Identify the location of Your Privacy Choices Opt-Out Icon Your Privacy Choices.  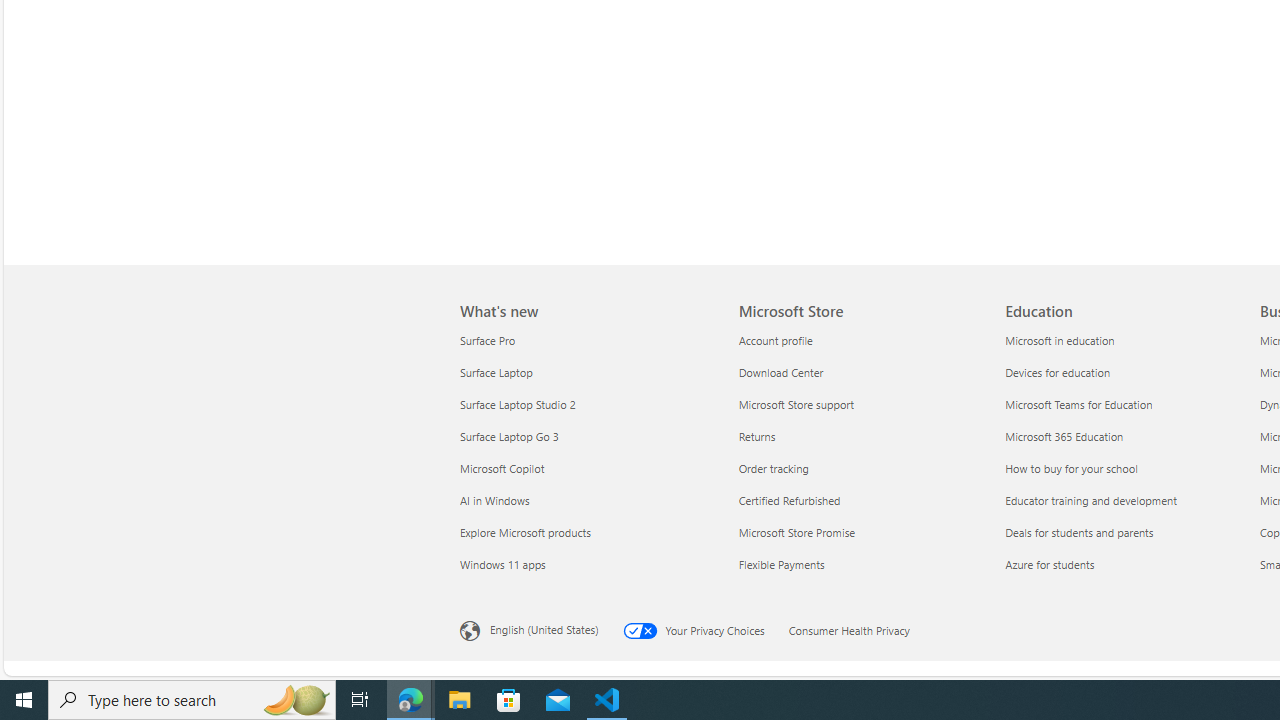
(705, 628).